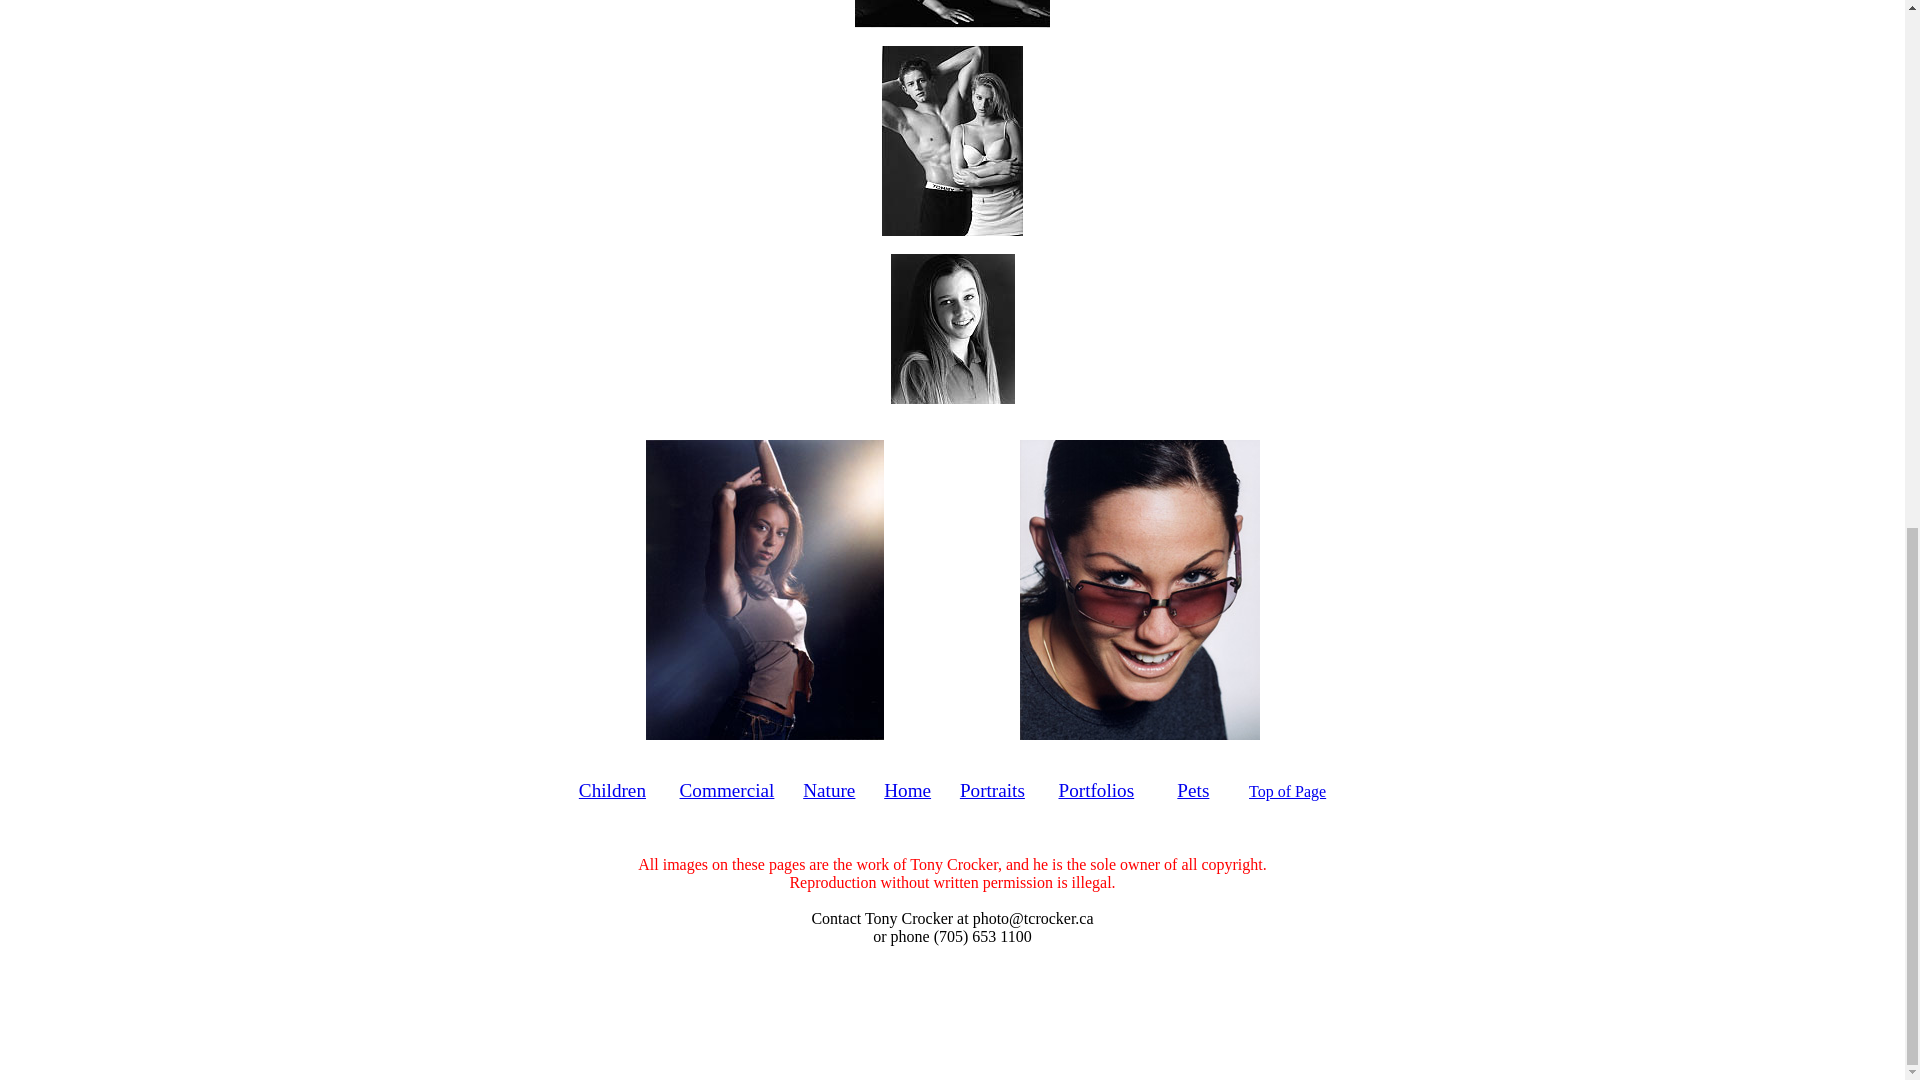  I want to click on Portraits, so click(992, 790).